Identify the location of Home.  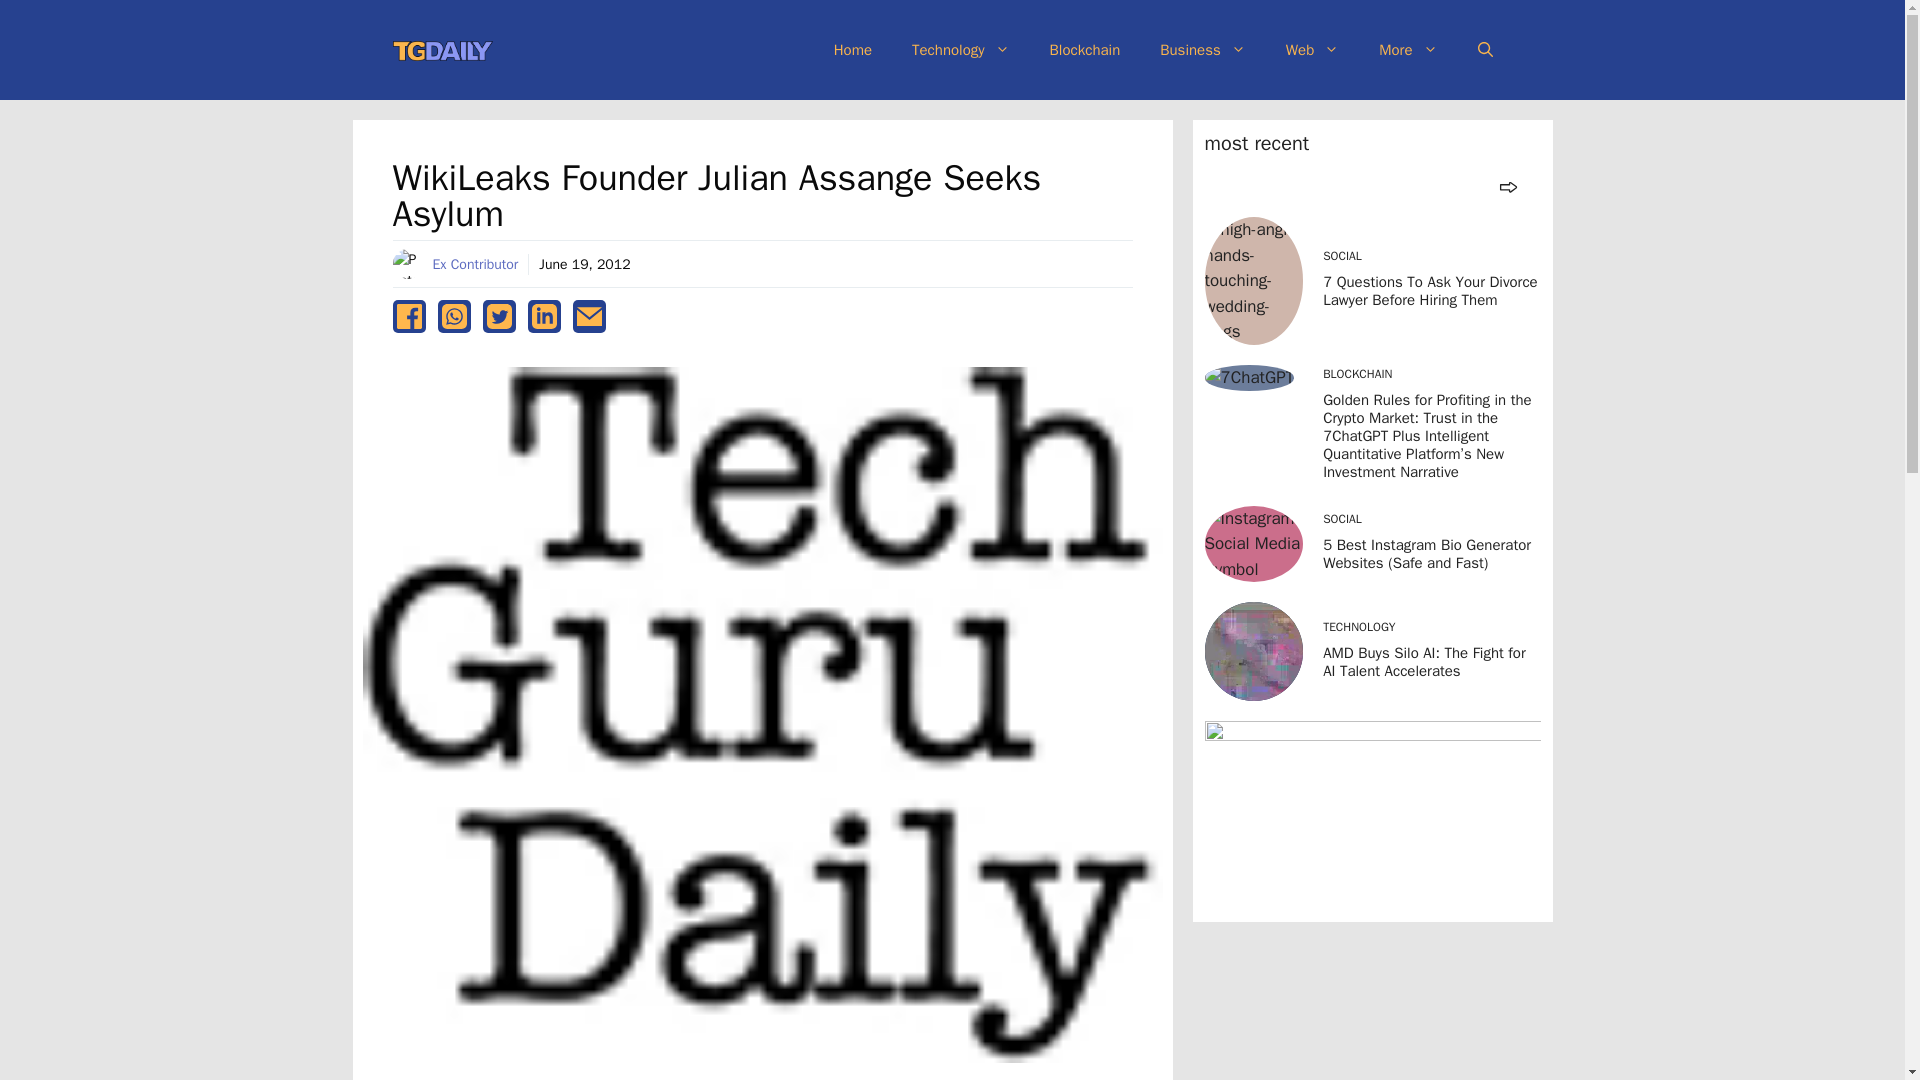
(853, 50).